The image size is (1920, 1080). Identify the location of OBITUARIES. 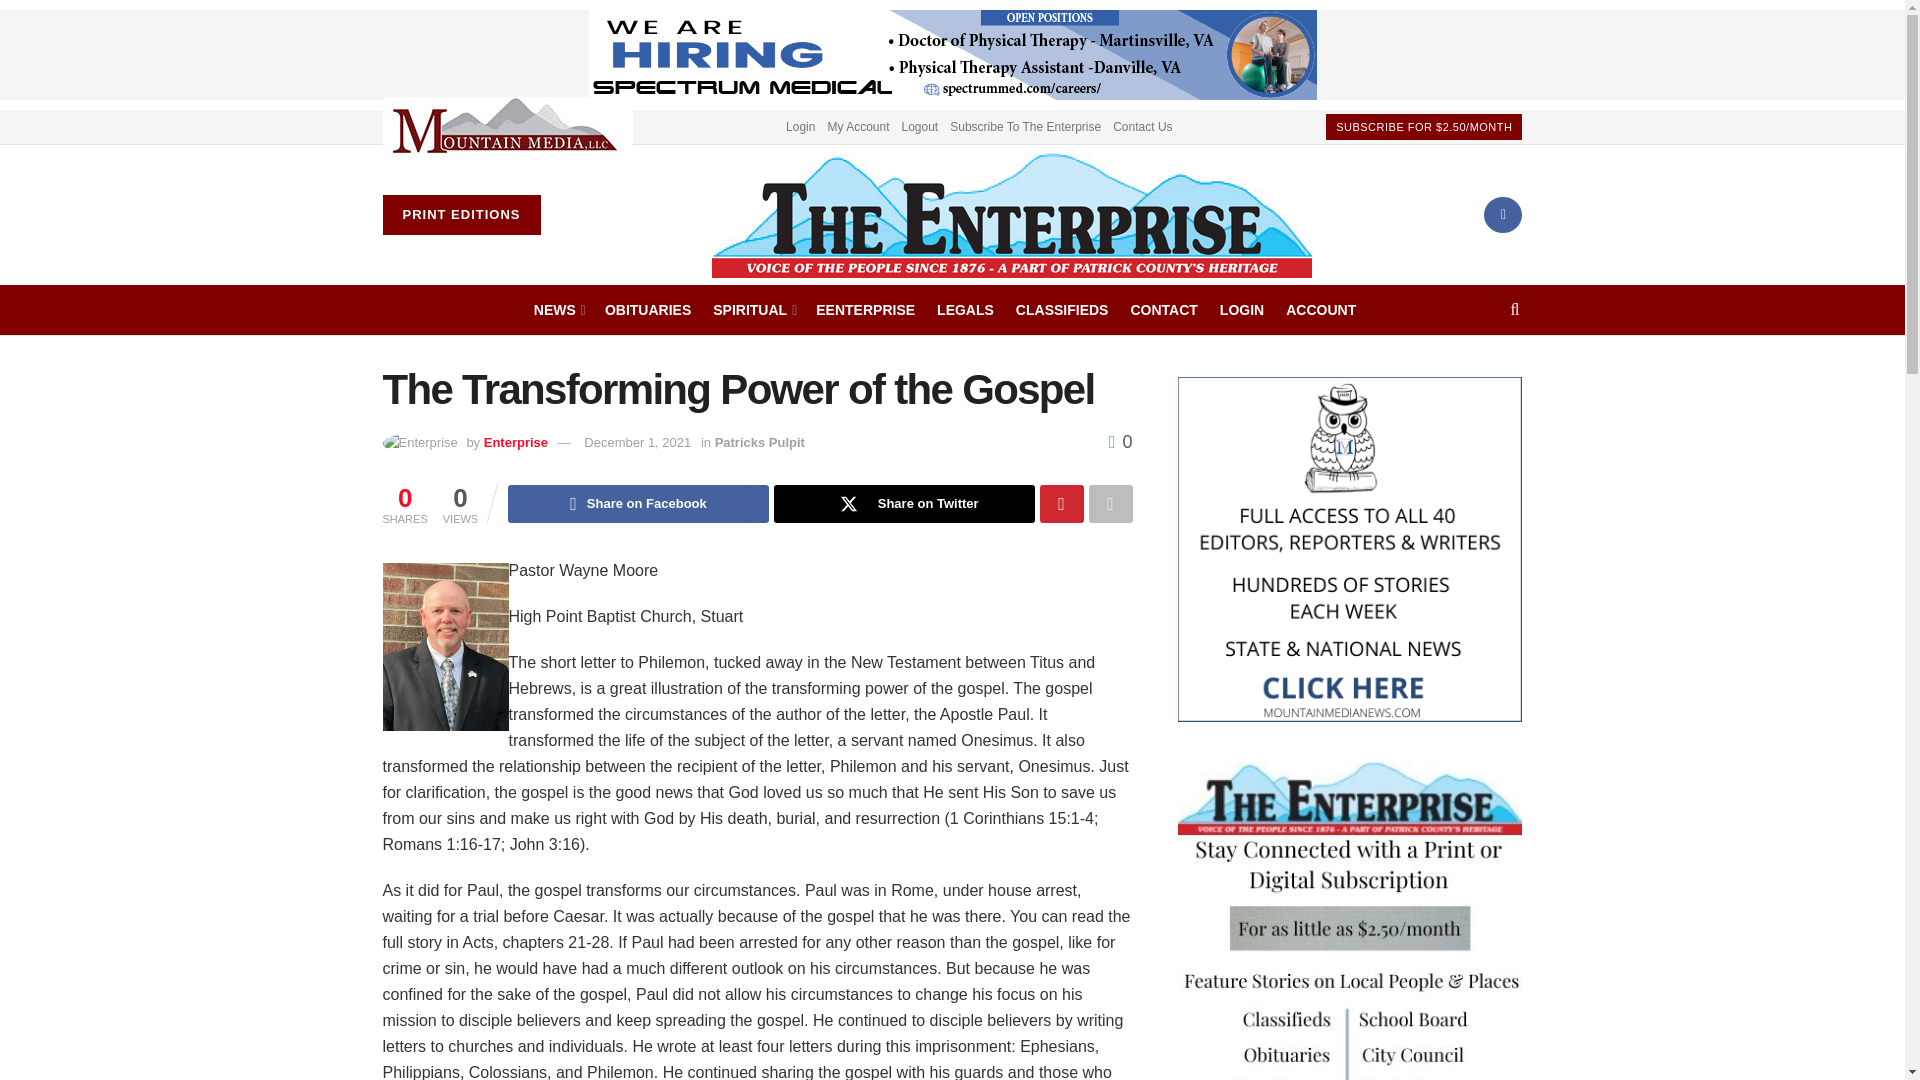
(648, 310).